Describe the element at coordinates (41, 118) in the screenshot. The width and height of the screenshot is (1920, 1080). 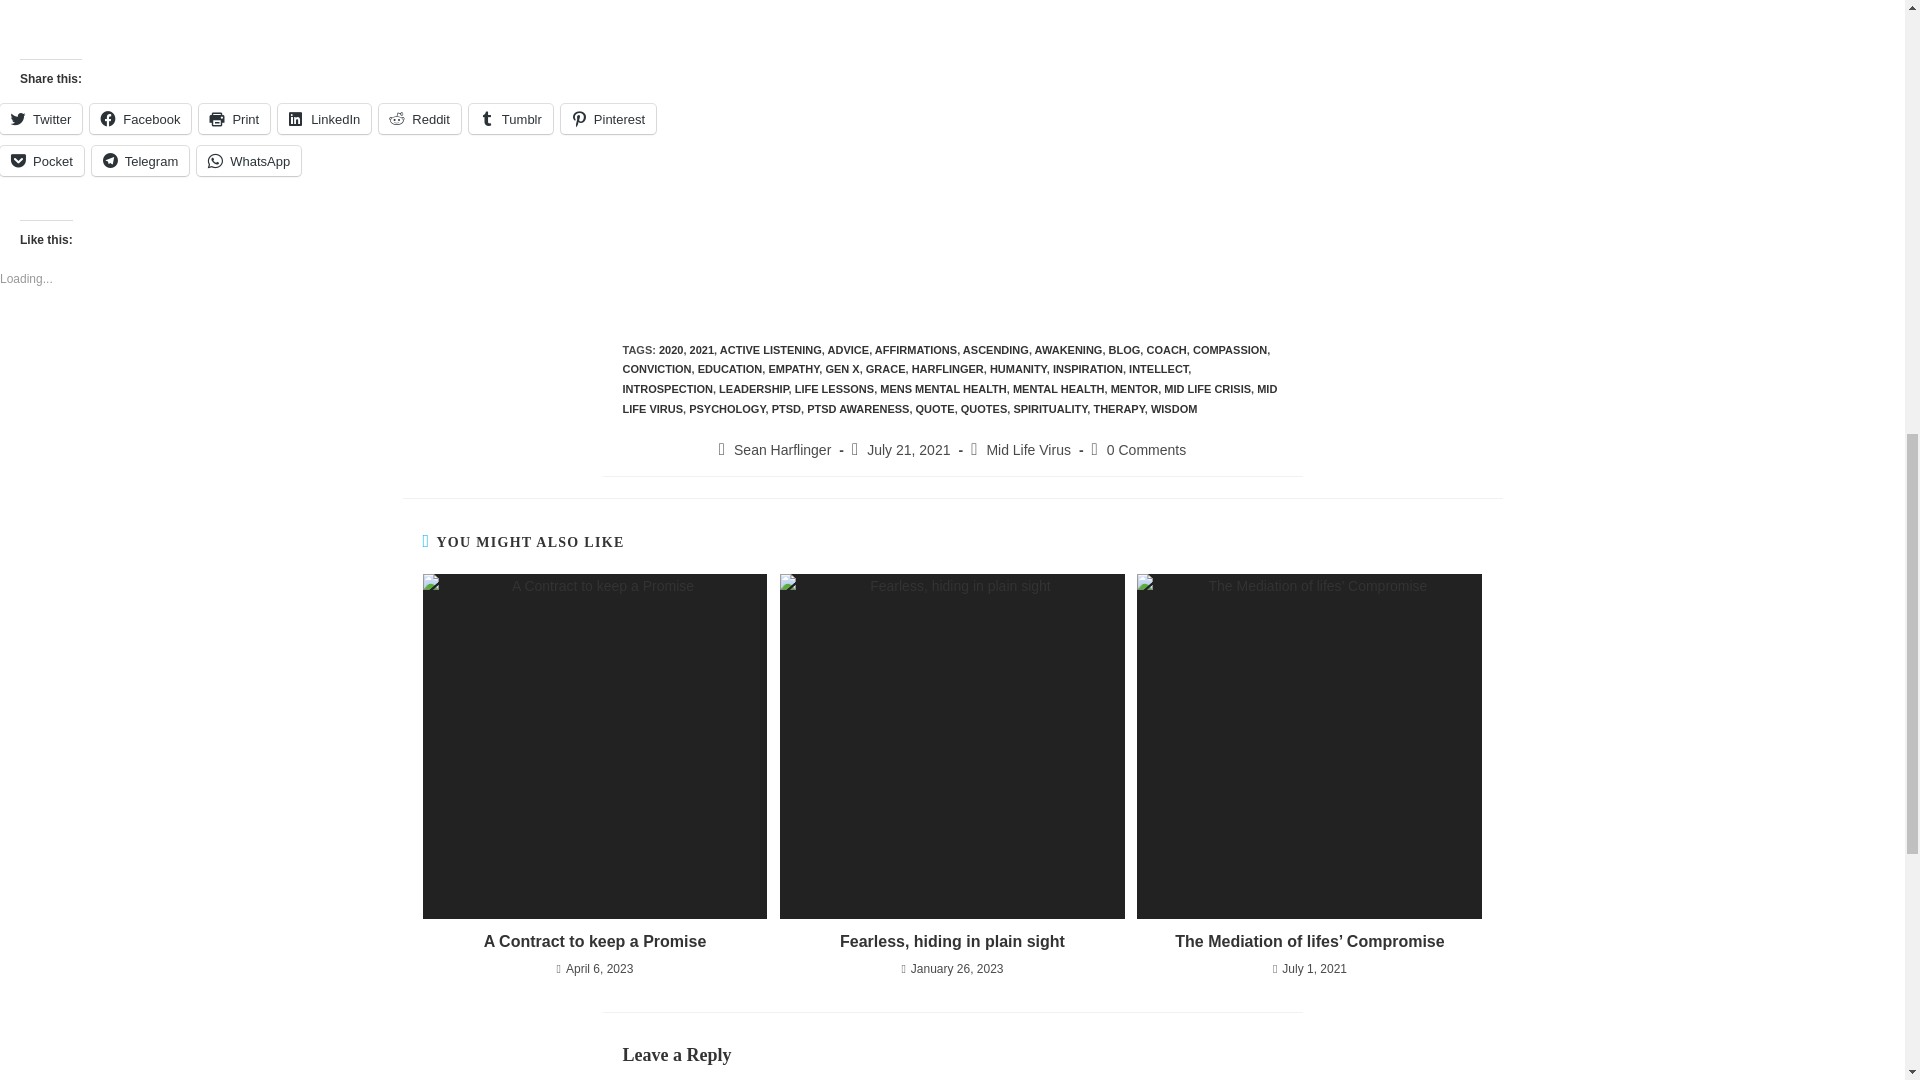
I see `Twitter` at that location.